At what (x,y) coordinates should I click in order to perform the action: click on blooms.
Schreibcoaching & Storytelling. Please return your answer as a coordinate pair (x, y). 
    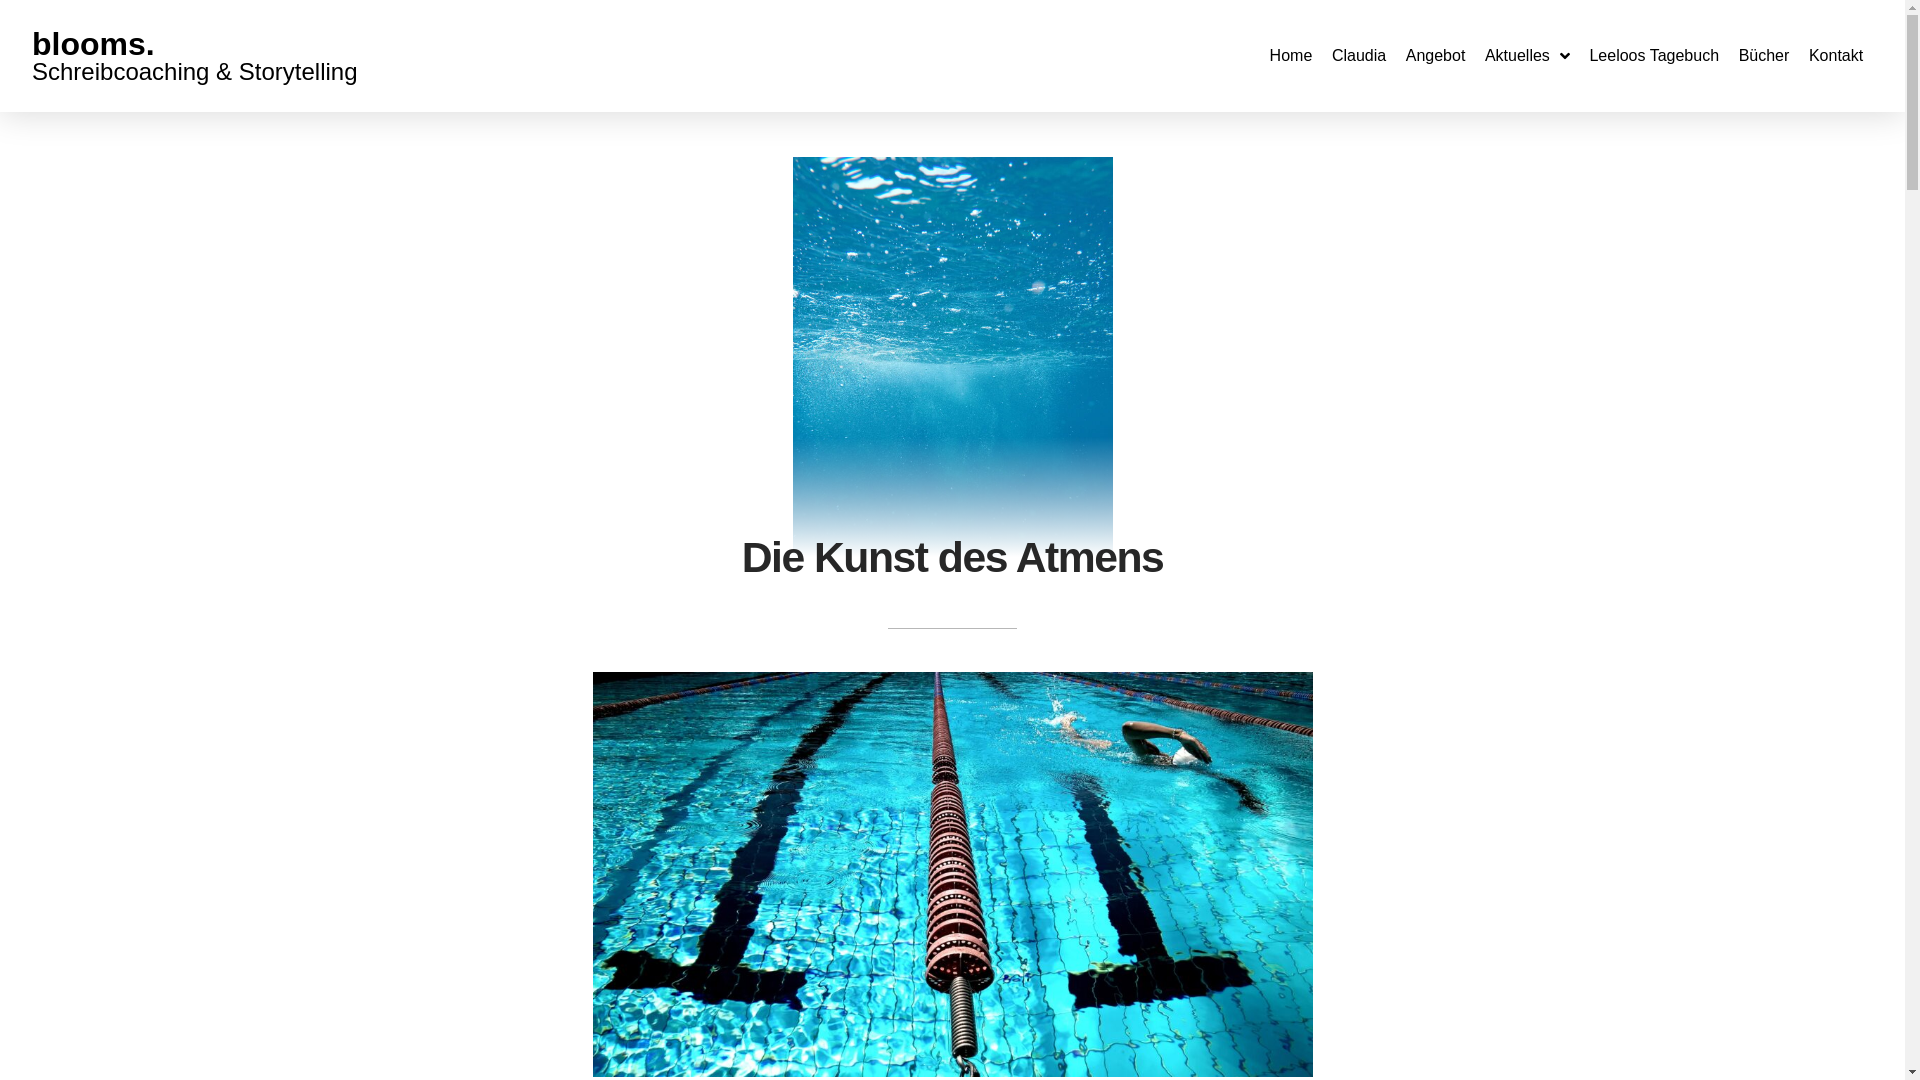
    Looking at the image, I should click on (195, 56).